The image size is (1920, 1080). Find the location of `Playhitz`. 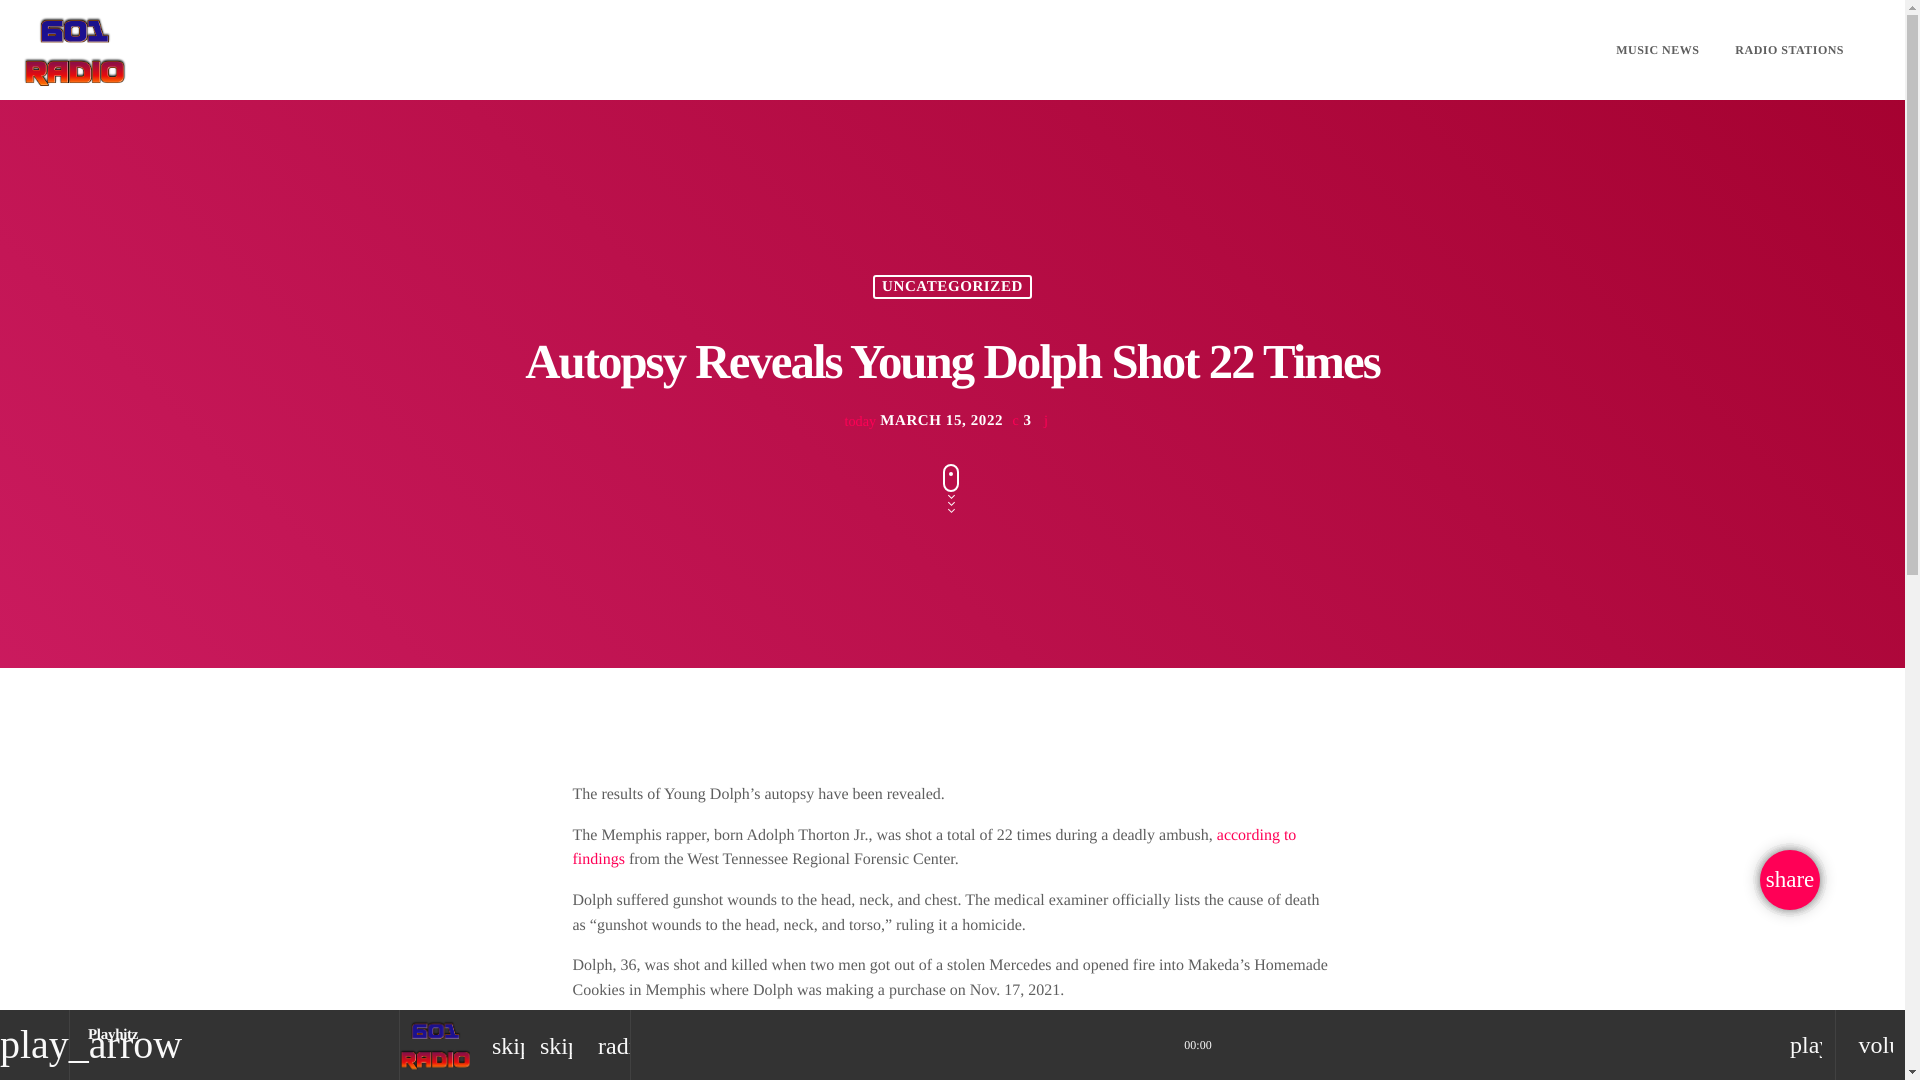

Playhitz is located at coordinates (113, 1035).